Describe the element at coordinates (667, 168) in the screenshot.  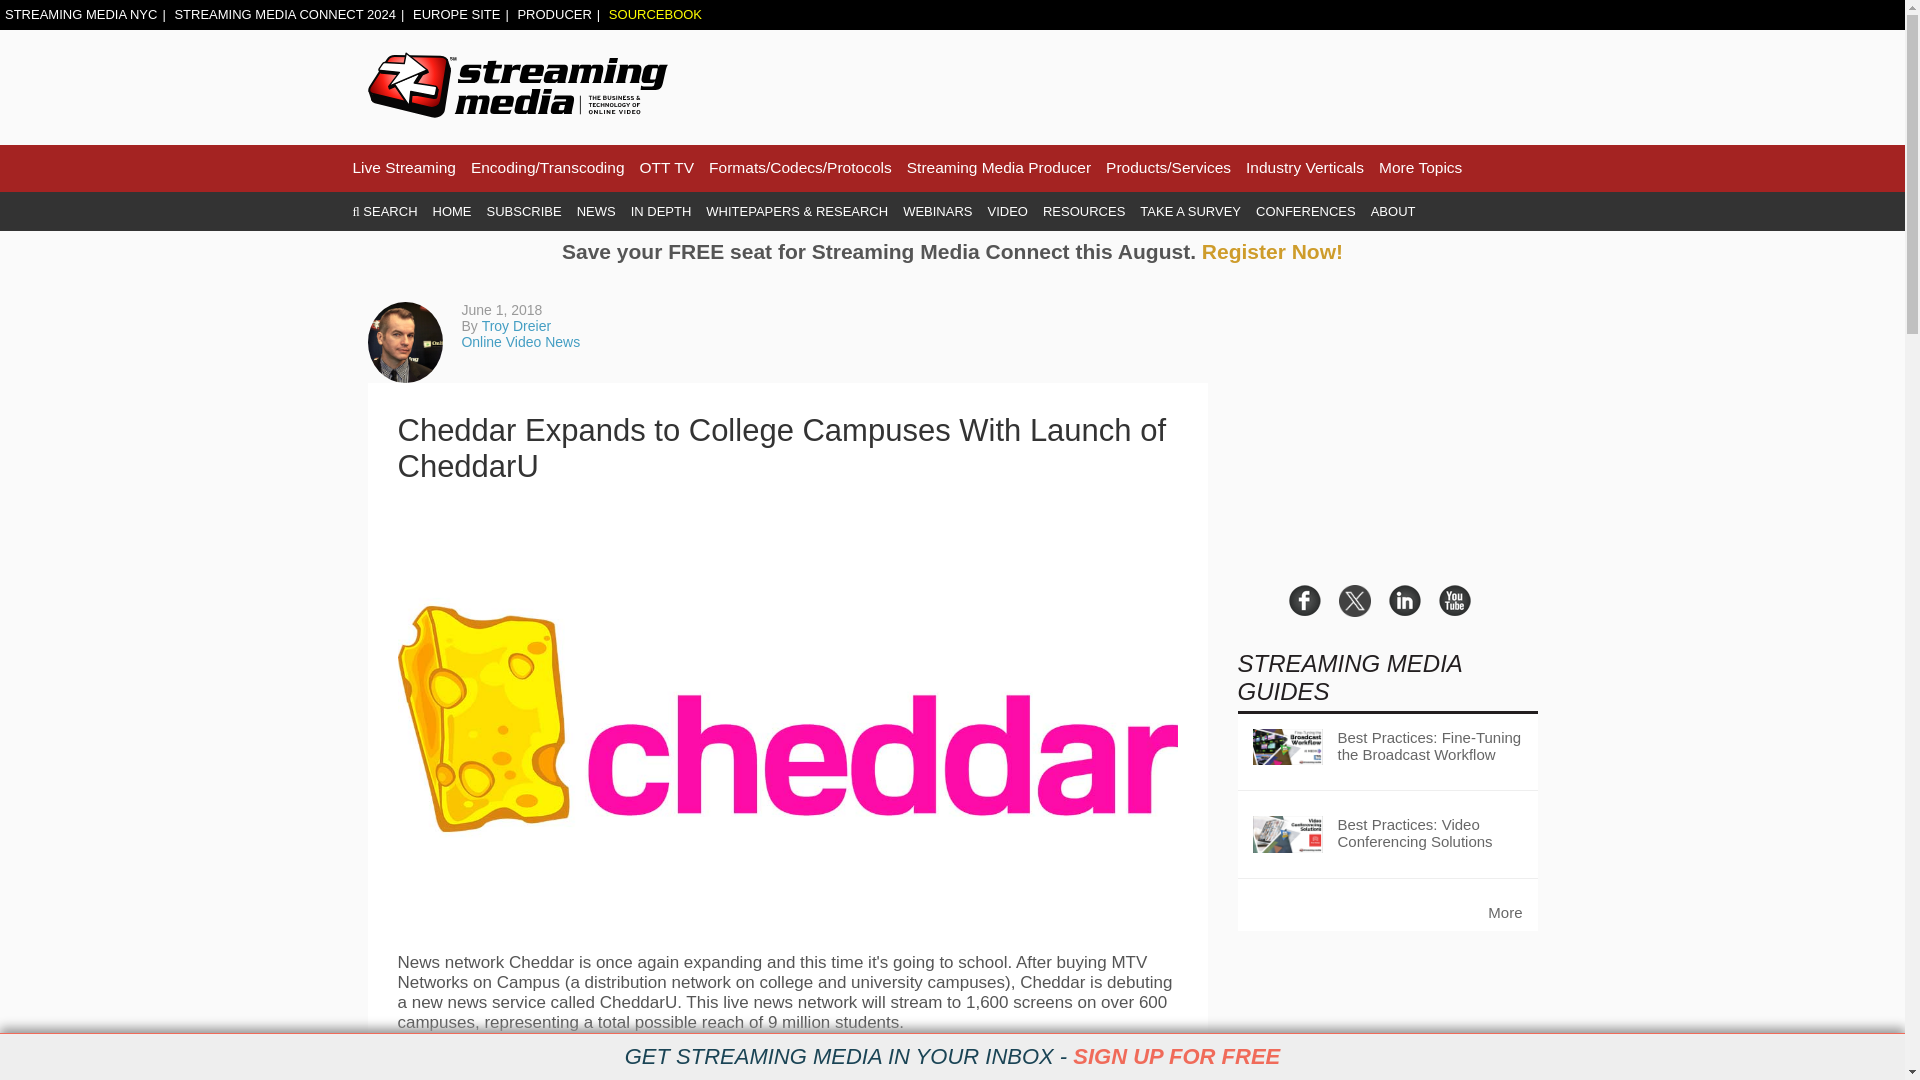
I see `OTT TV` at that location.